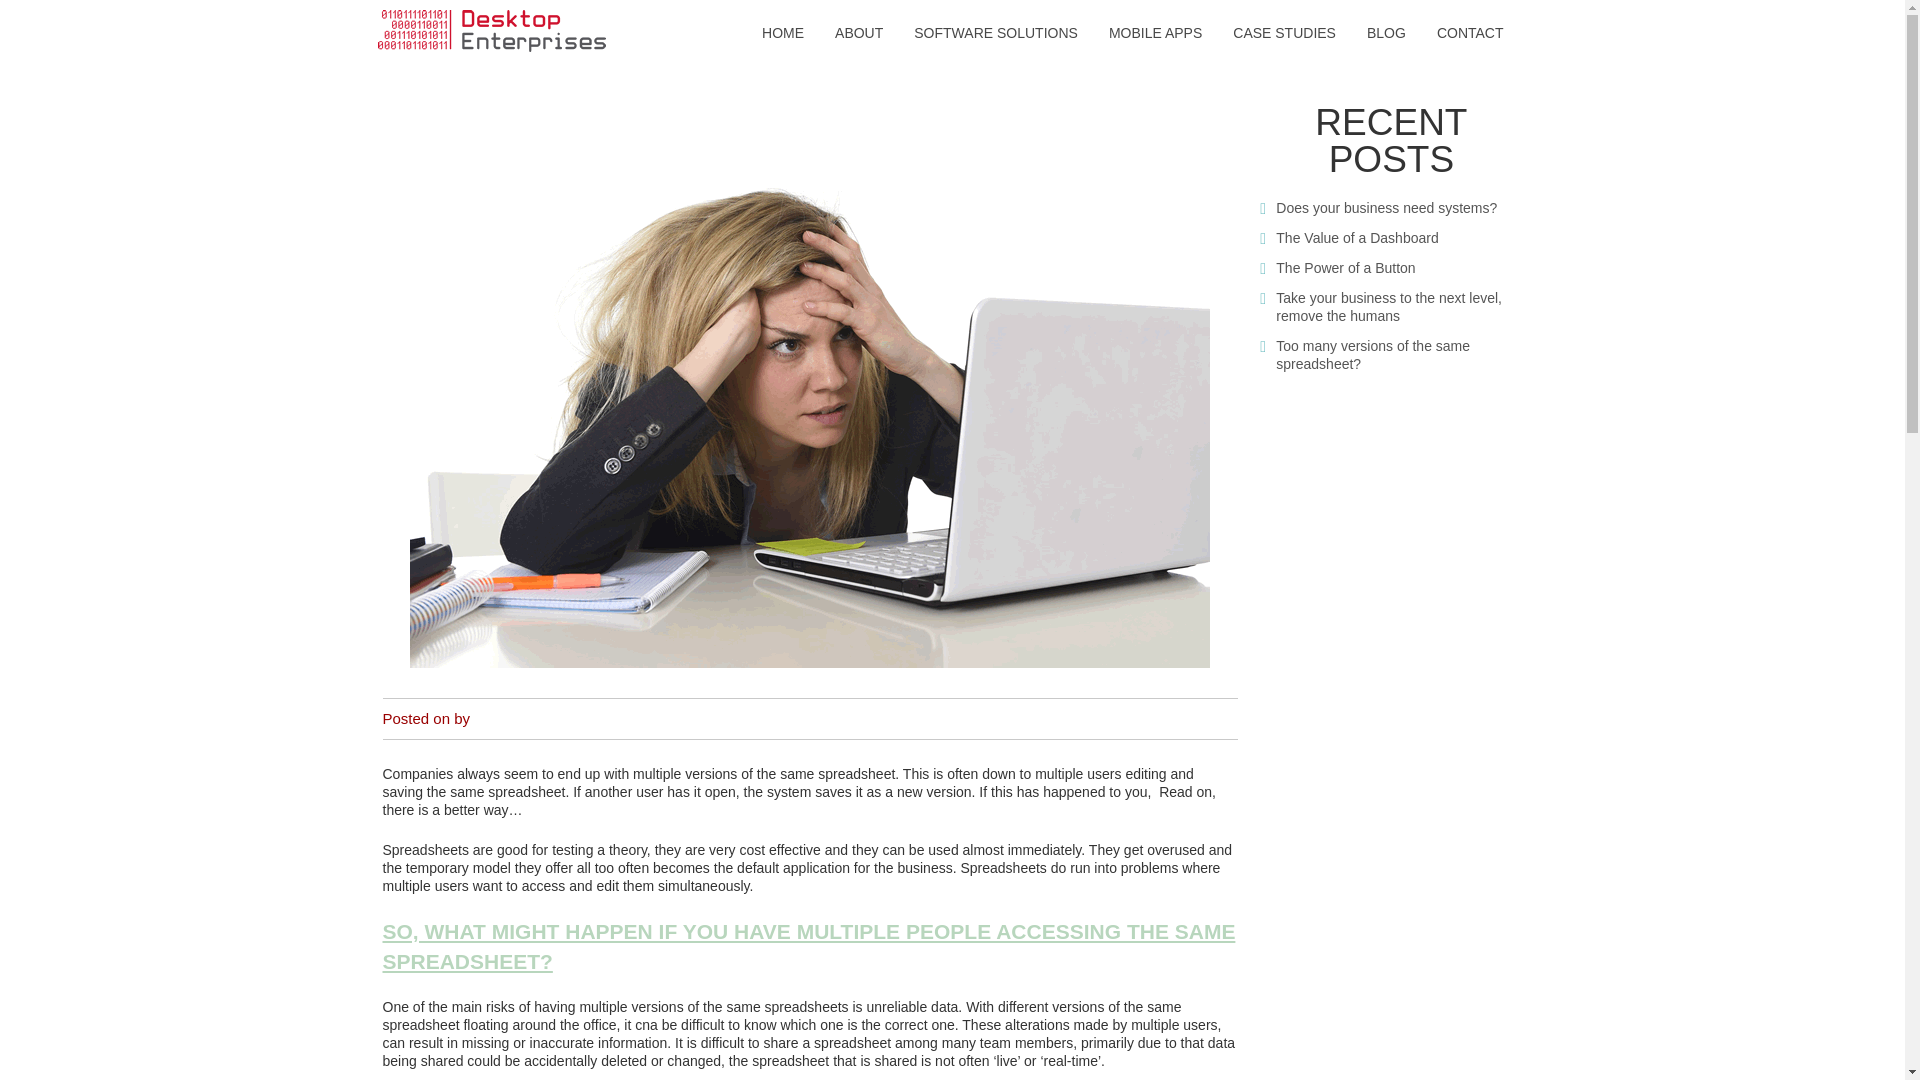  What do you see at coordinates (782, 34) in the screenshot?
I see `HOME` at bounding box center [782, 34].